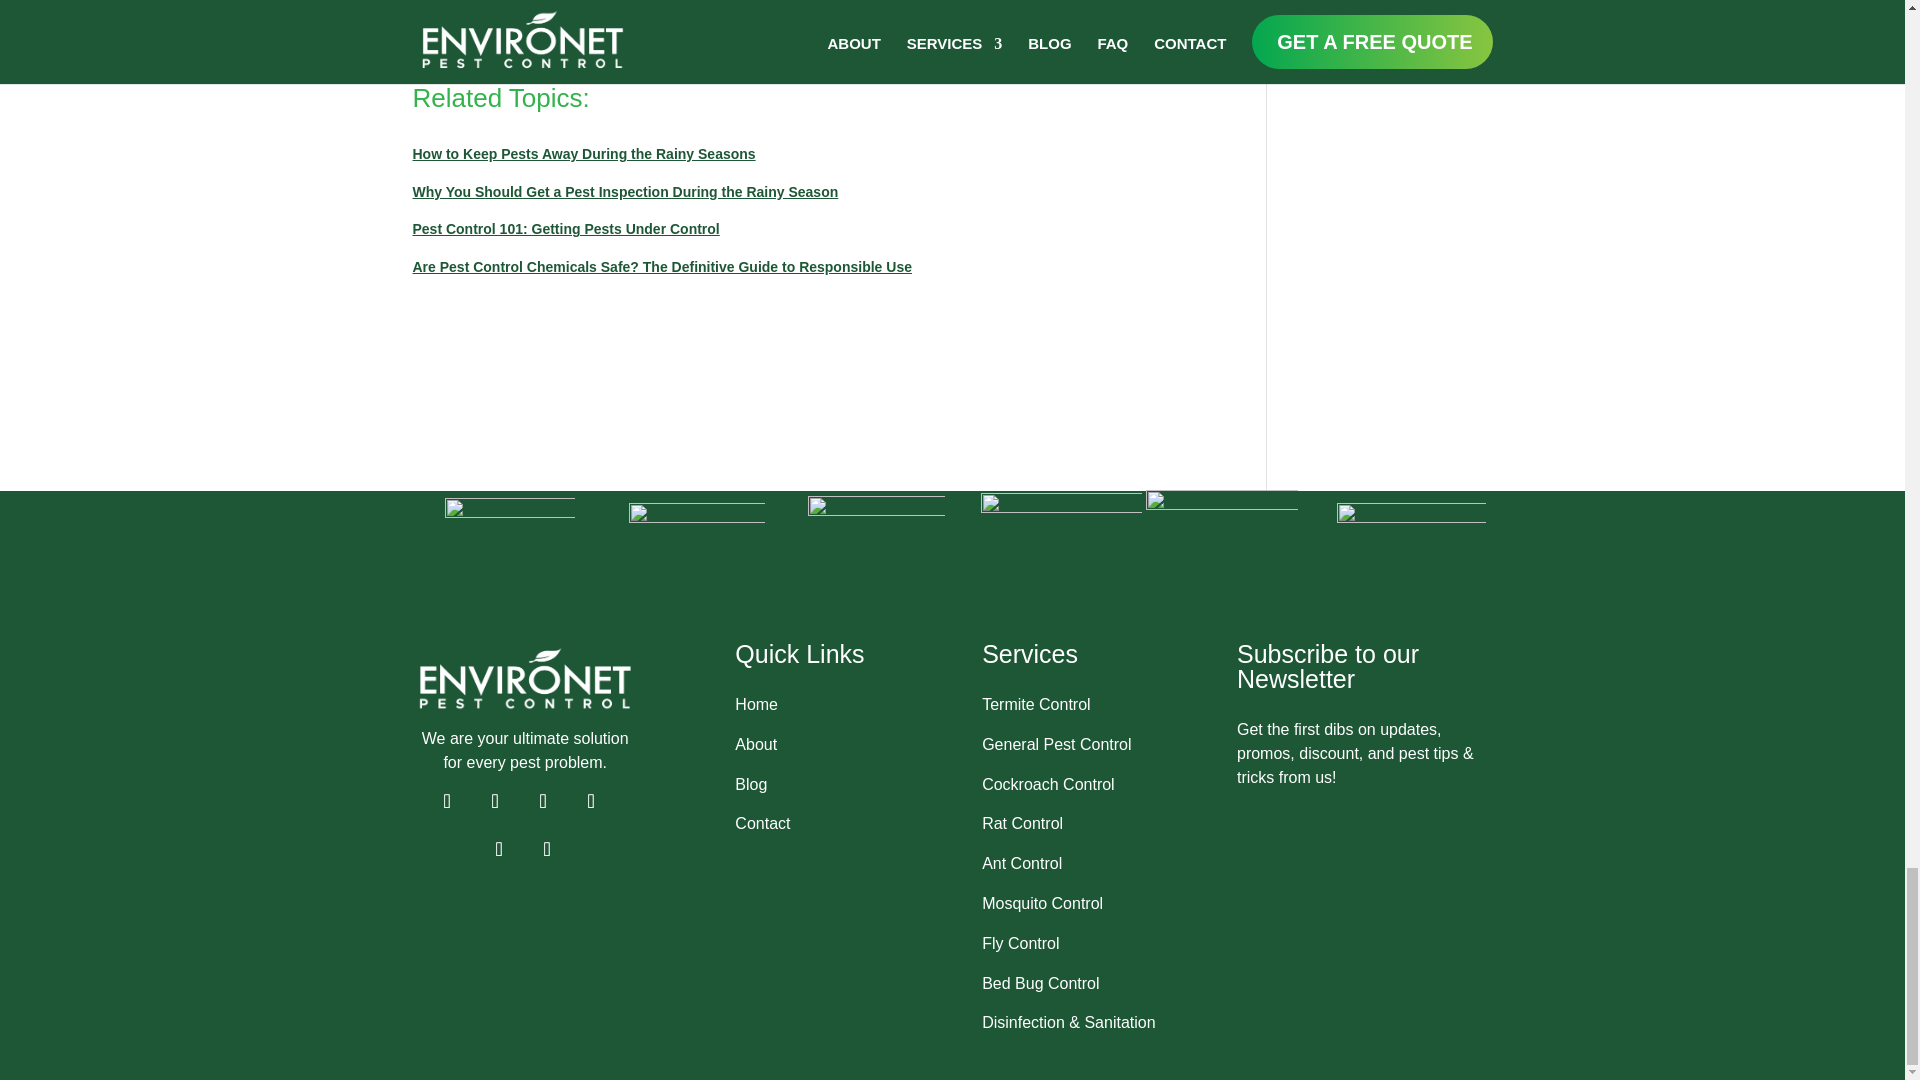 The image size is (1920, 1080). What do you see at coordinates (565, 228) in the screenshot?
I see `Pest Control 101: Getting Pests Under Control` at bounding box center [565, 228].